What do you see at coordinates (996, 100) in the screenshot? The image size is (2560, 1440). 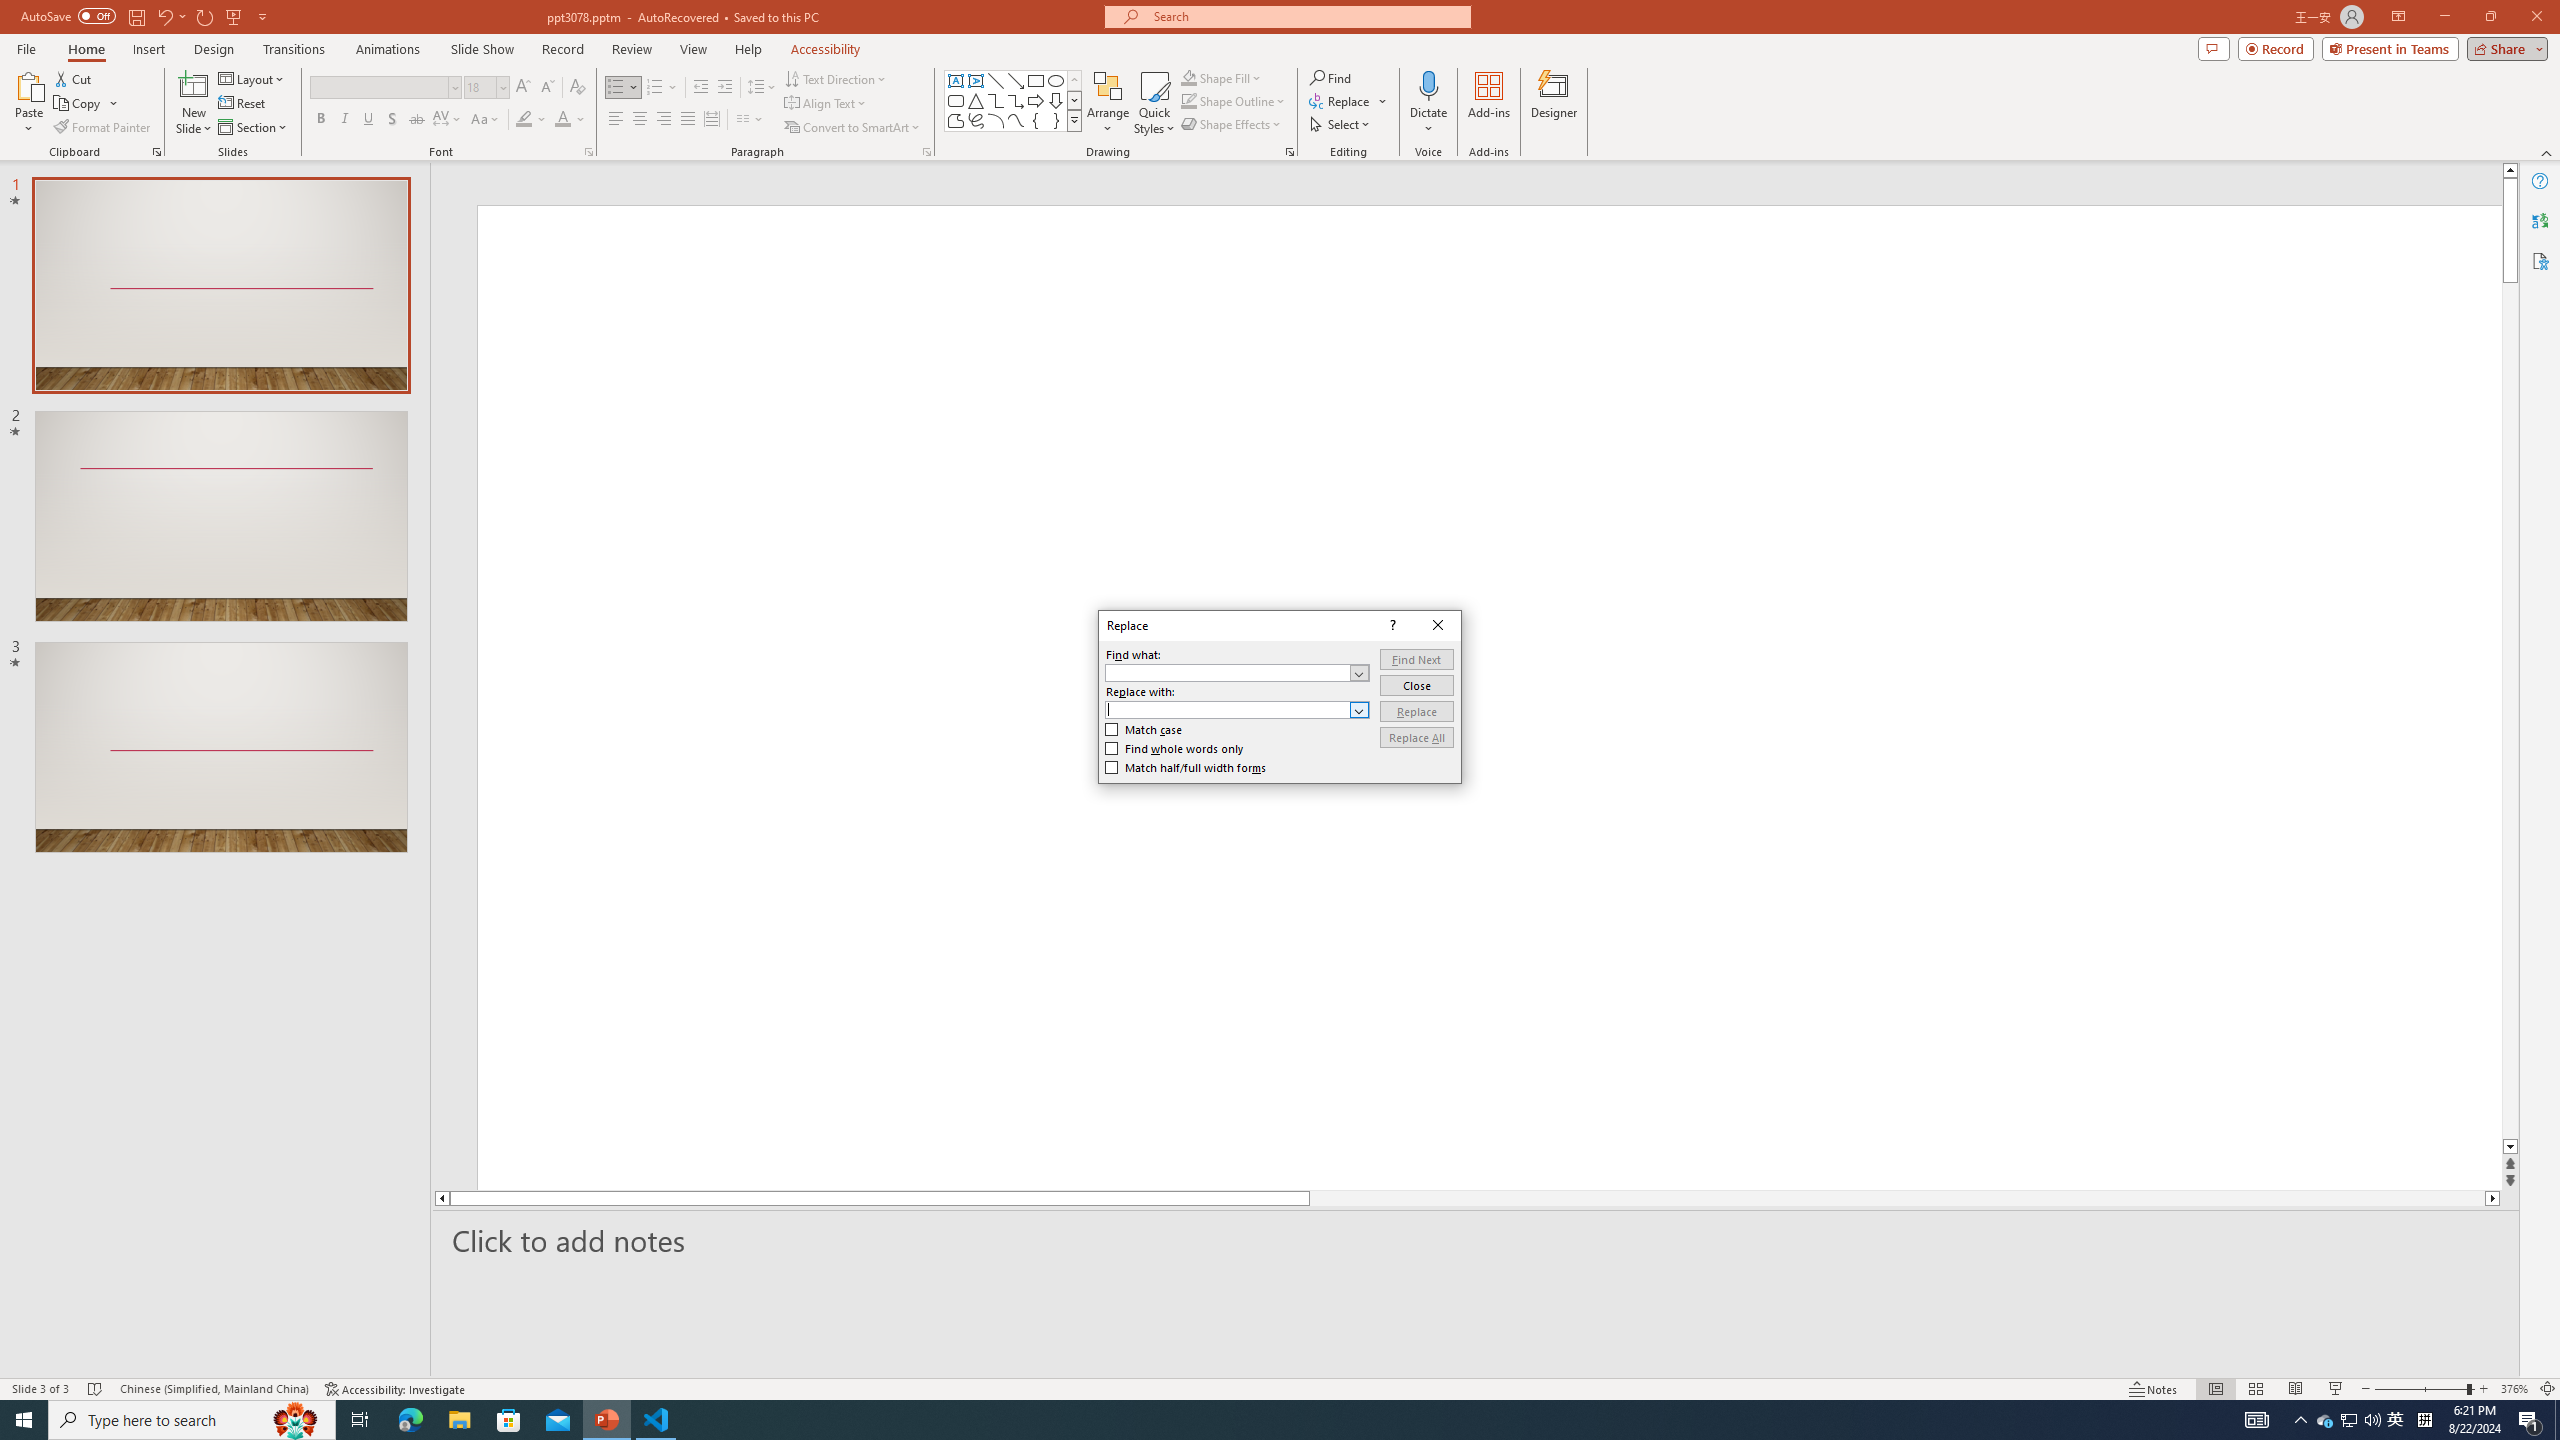 I see `Vertical Text Box` at bounding box center [996, 100].